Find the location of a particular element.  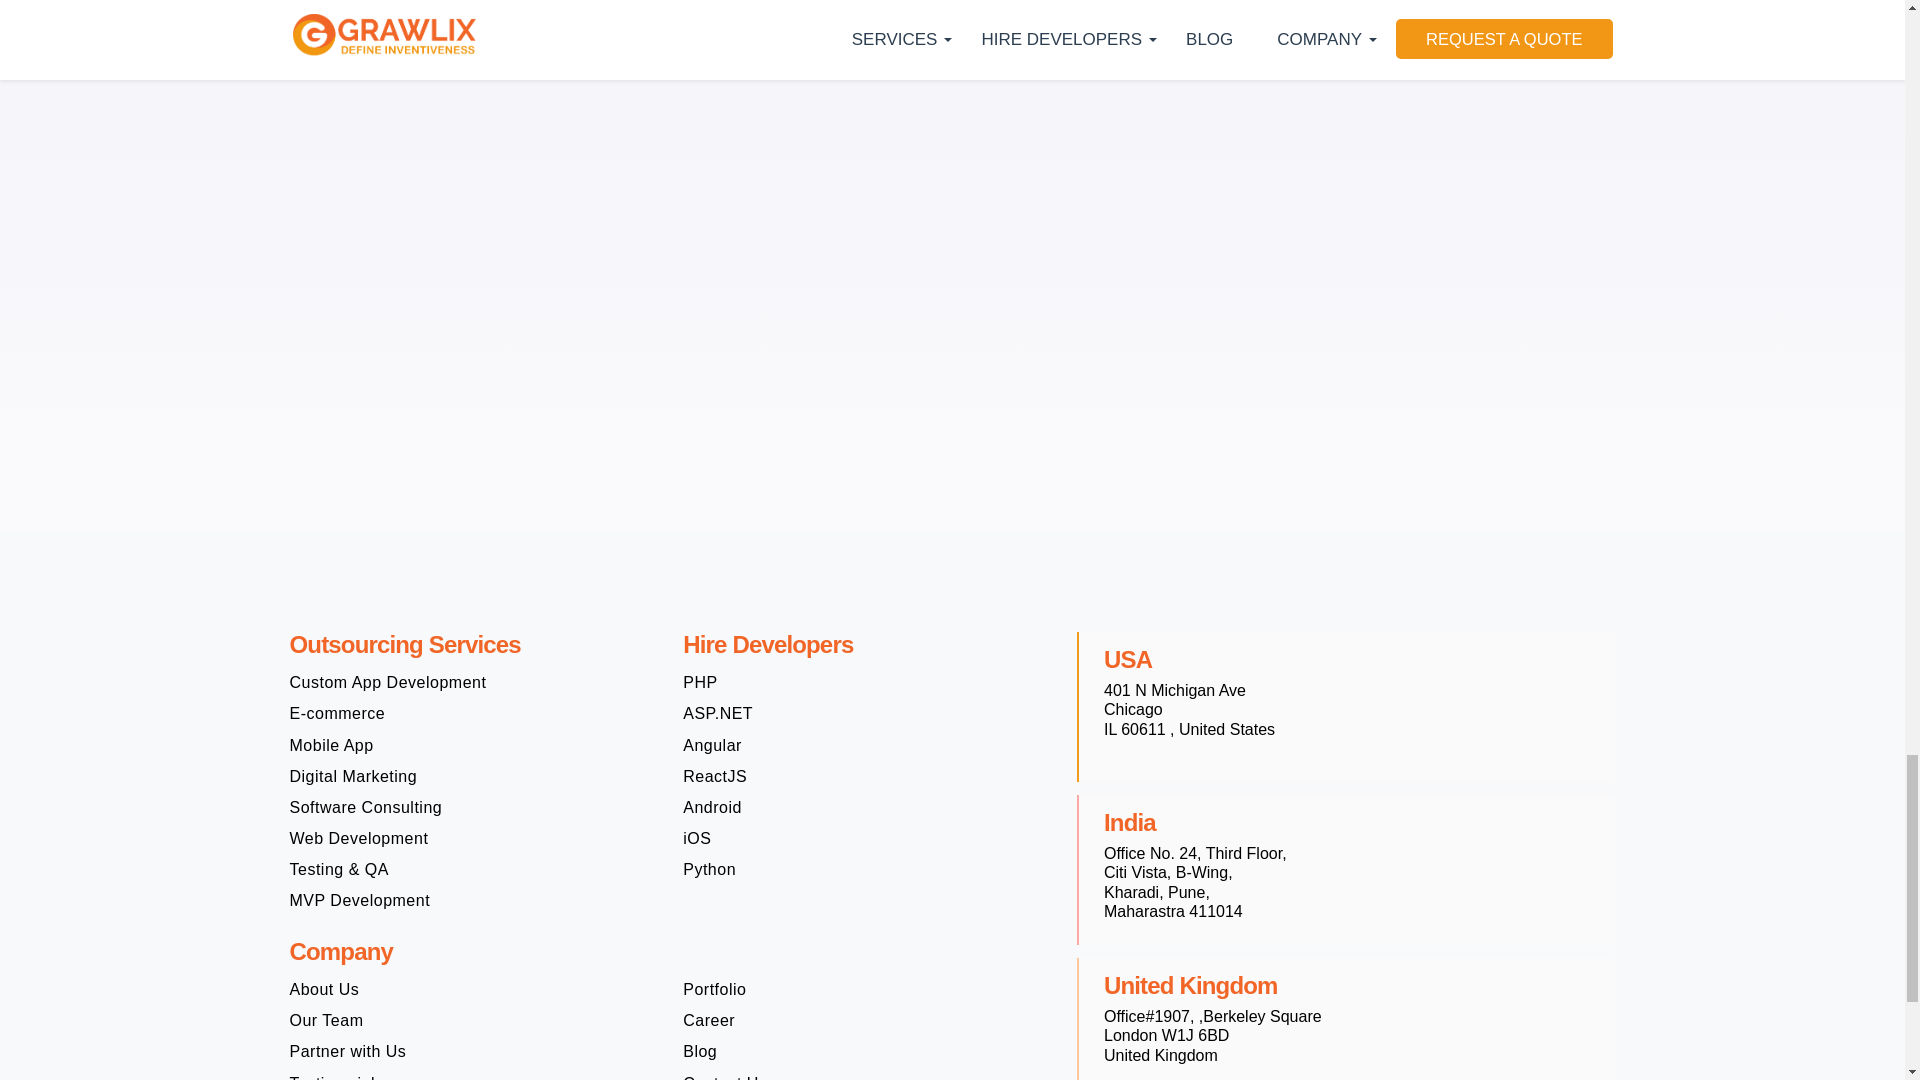

Custom Software Development Provider Company is located at coordinates (388, 682).